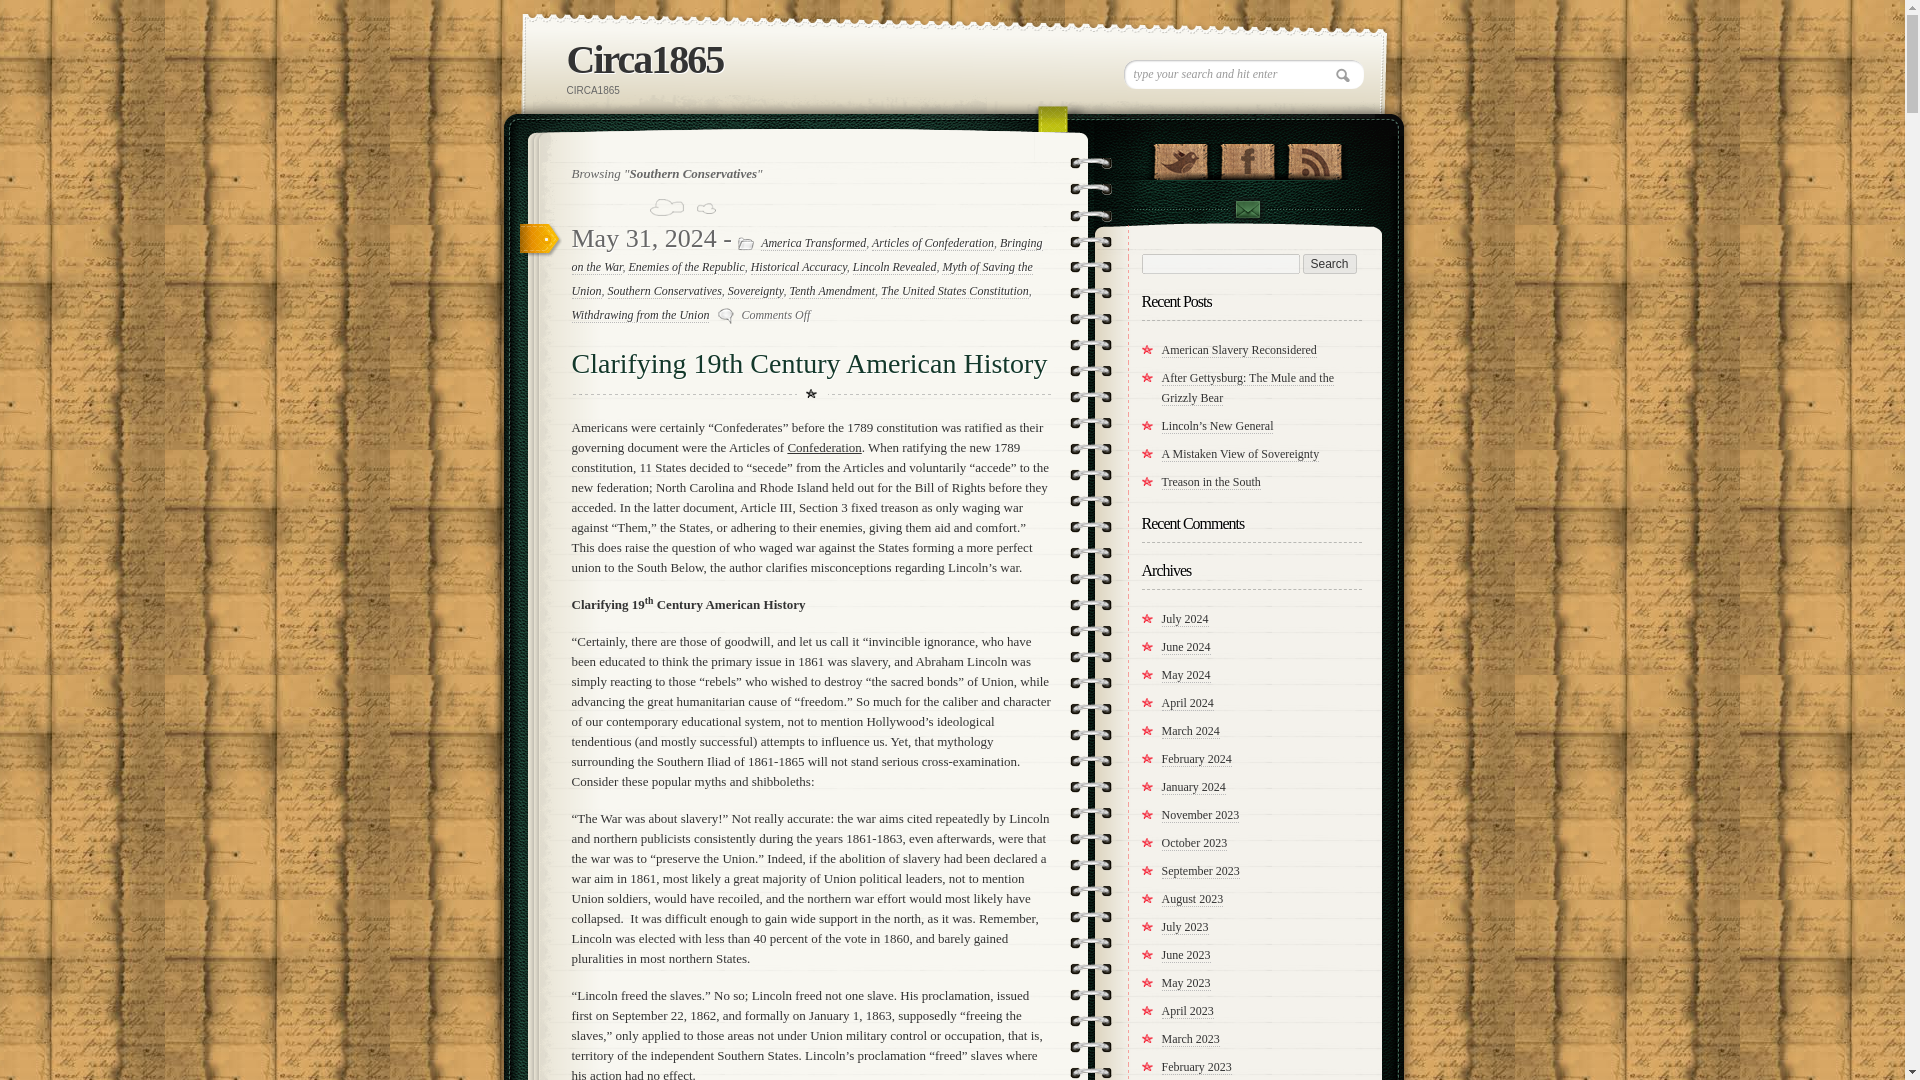 The image size is (1920, 1080). I want to click on Withdrawing from the Union, so click(641, 314).